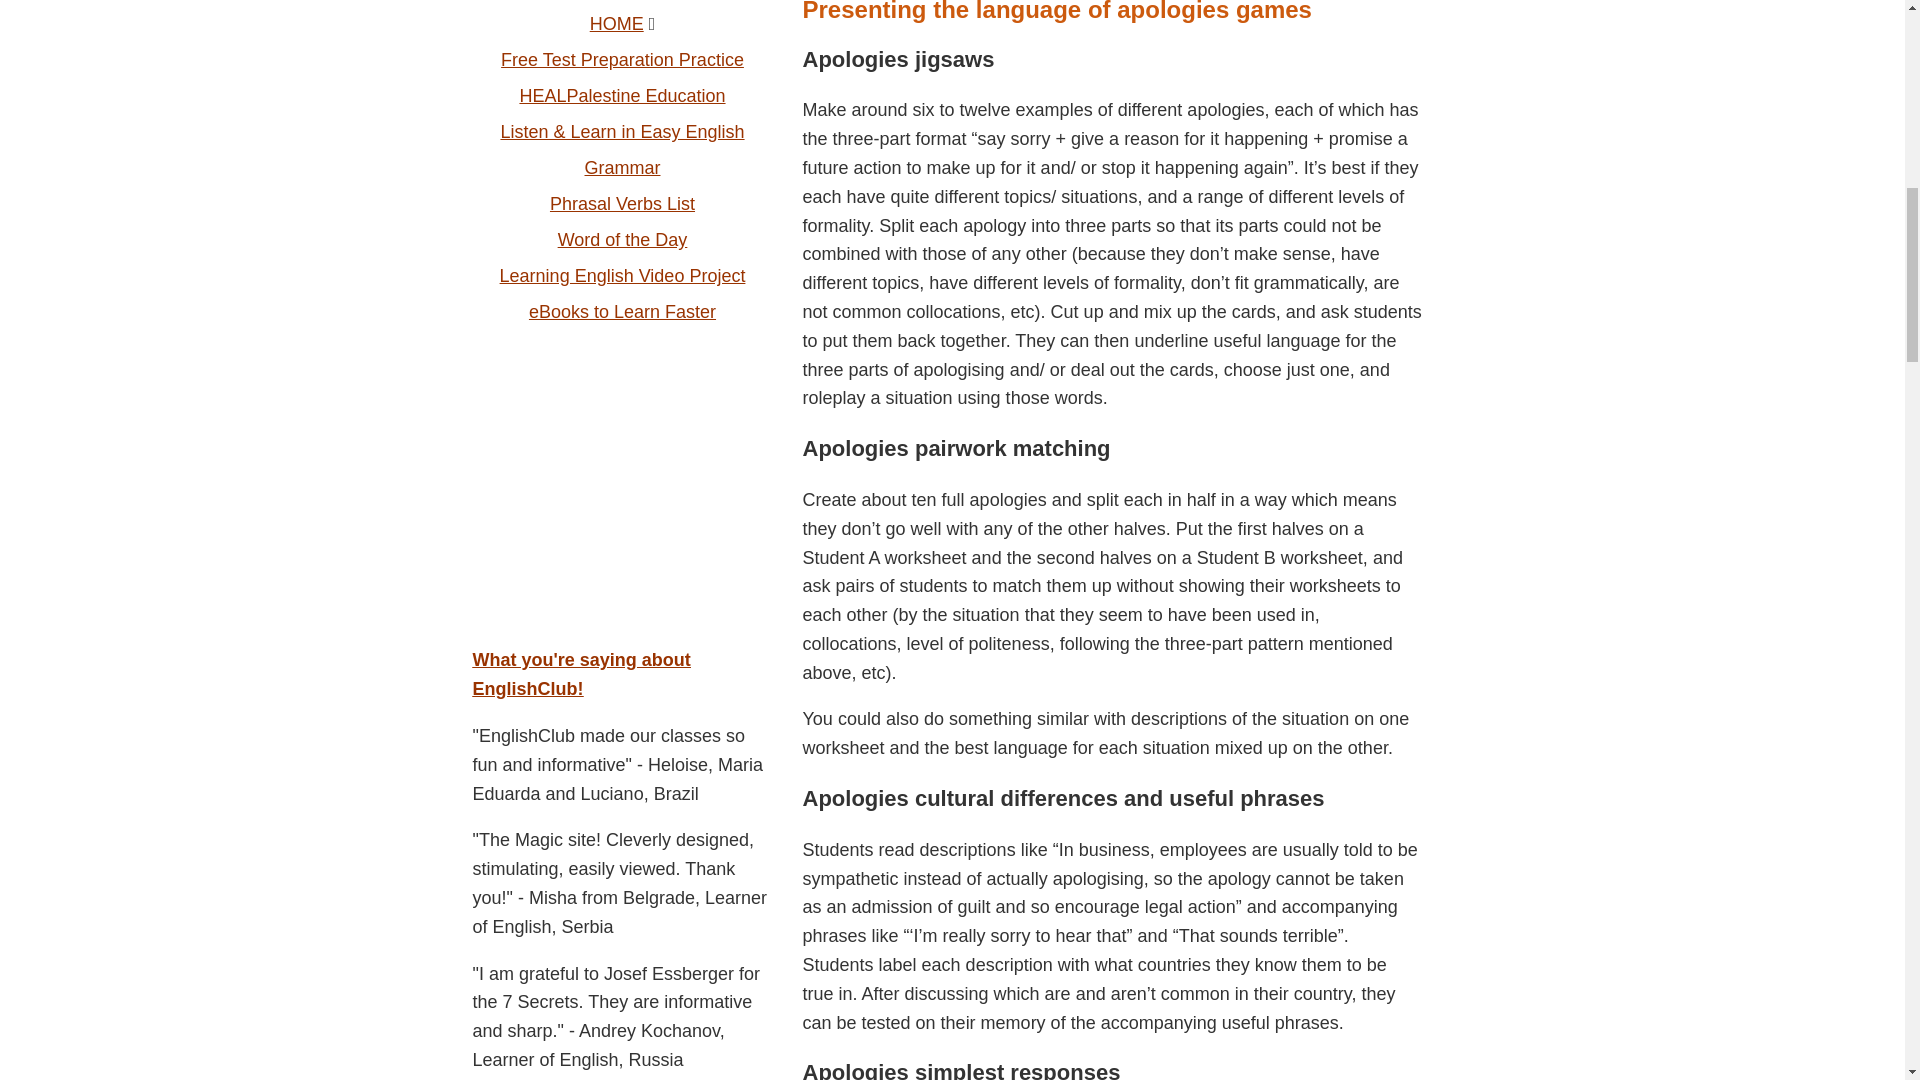 This screenshot has height=1080, width=1920. Describe the element at coordinates (616, 24) in the screenshot. I see `HOME` at that location.